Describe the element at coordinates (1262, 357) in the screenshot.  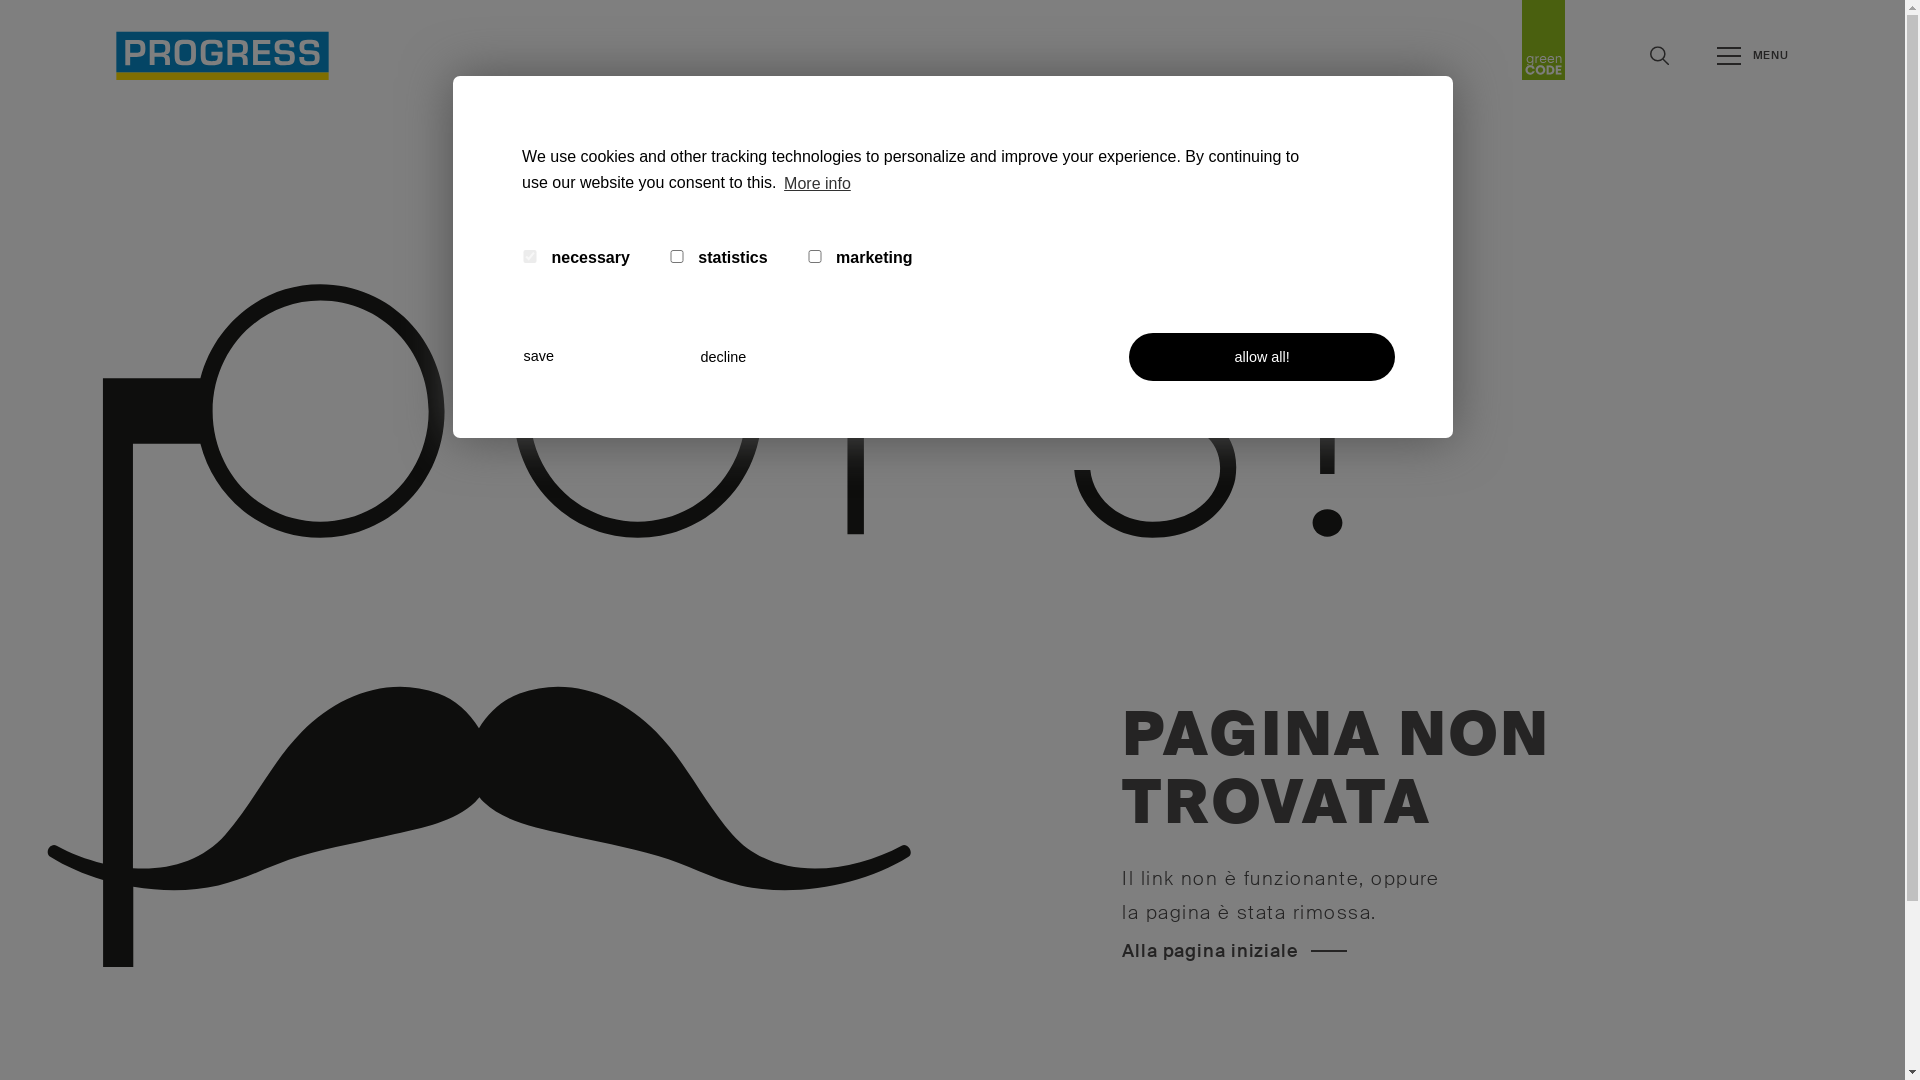
I see `allow all!` at that location.